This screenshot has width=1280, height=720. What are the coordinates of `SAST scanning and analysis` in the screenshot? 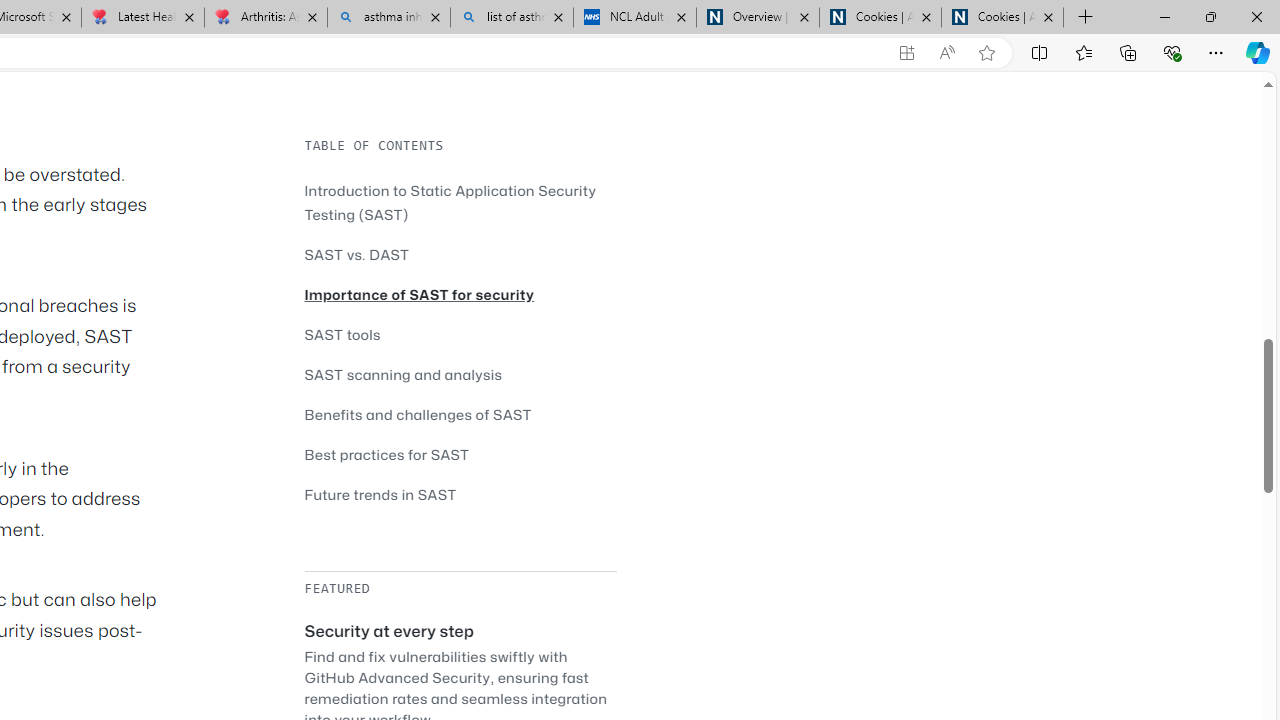 It's located at (460, 374).